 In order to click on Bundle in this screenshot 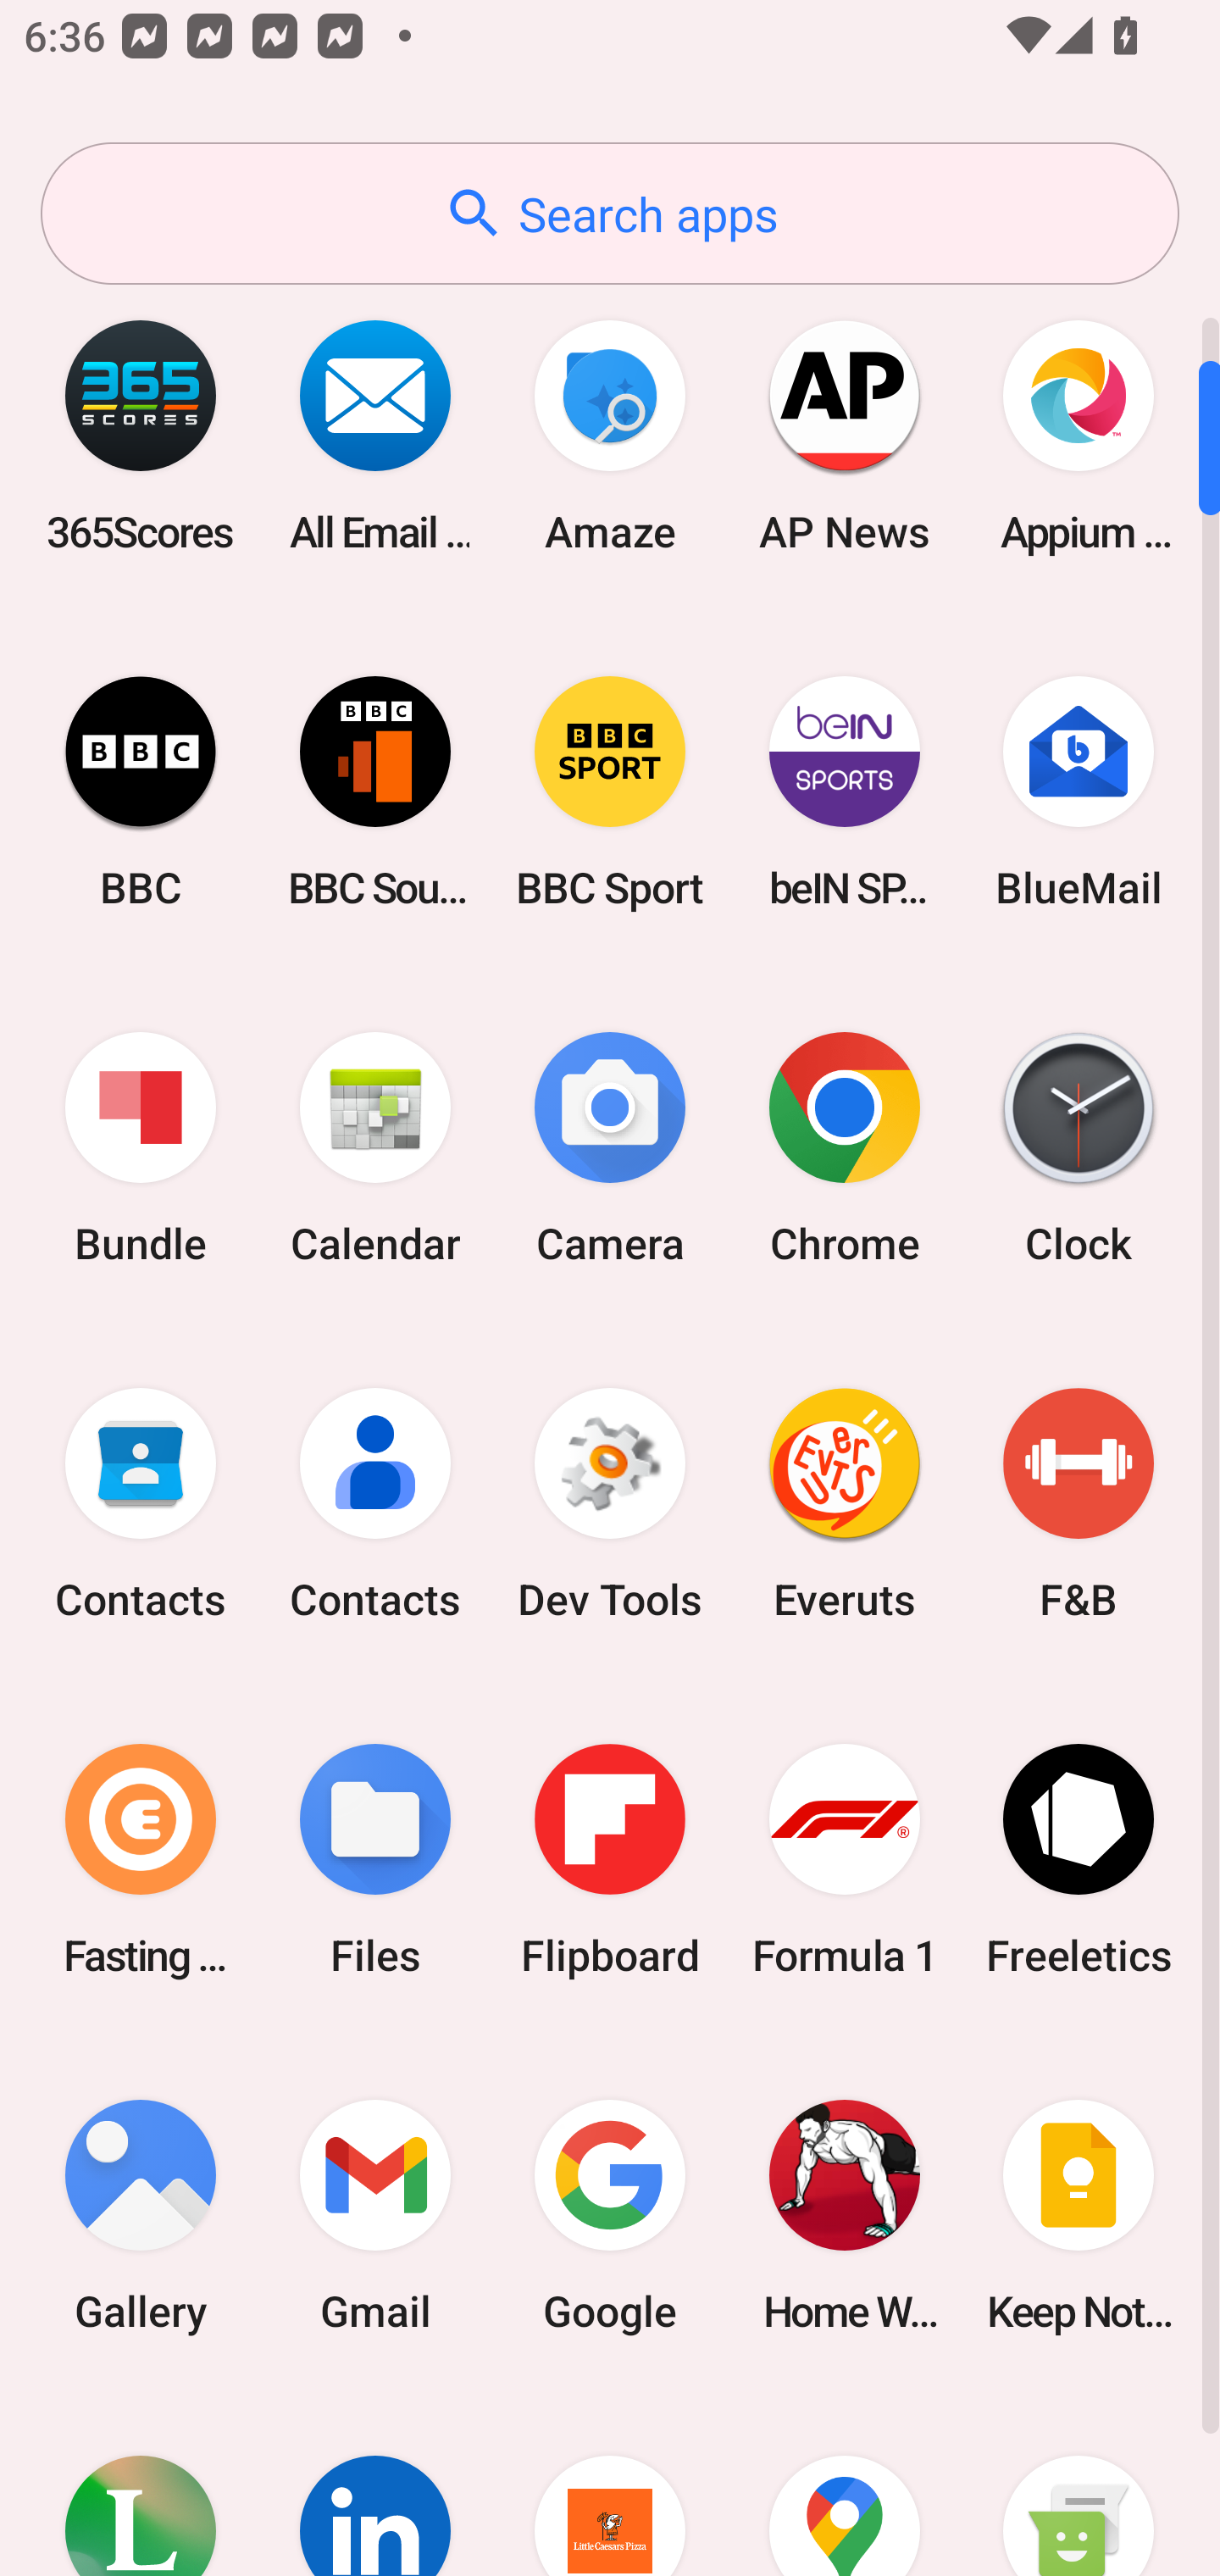, I will do `click(141, 1149)`.